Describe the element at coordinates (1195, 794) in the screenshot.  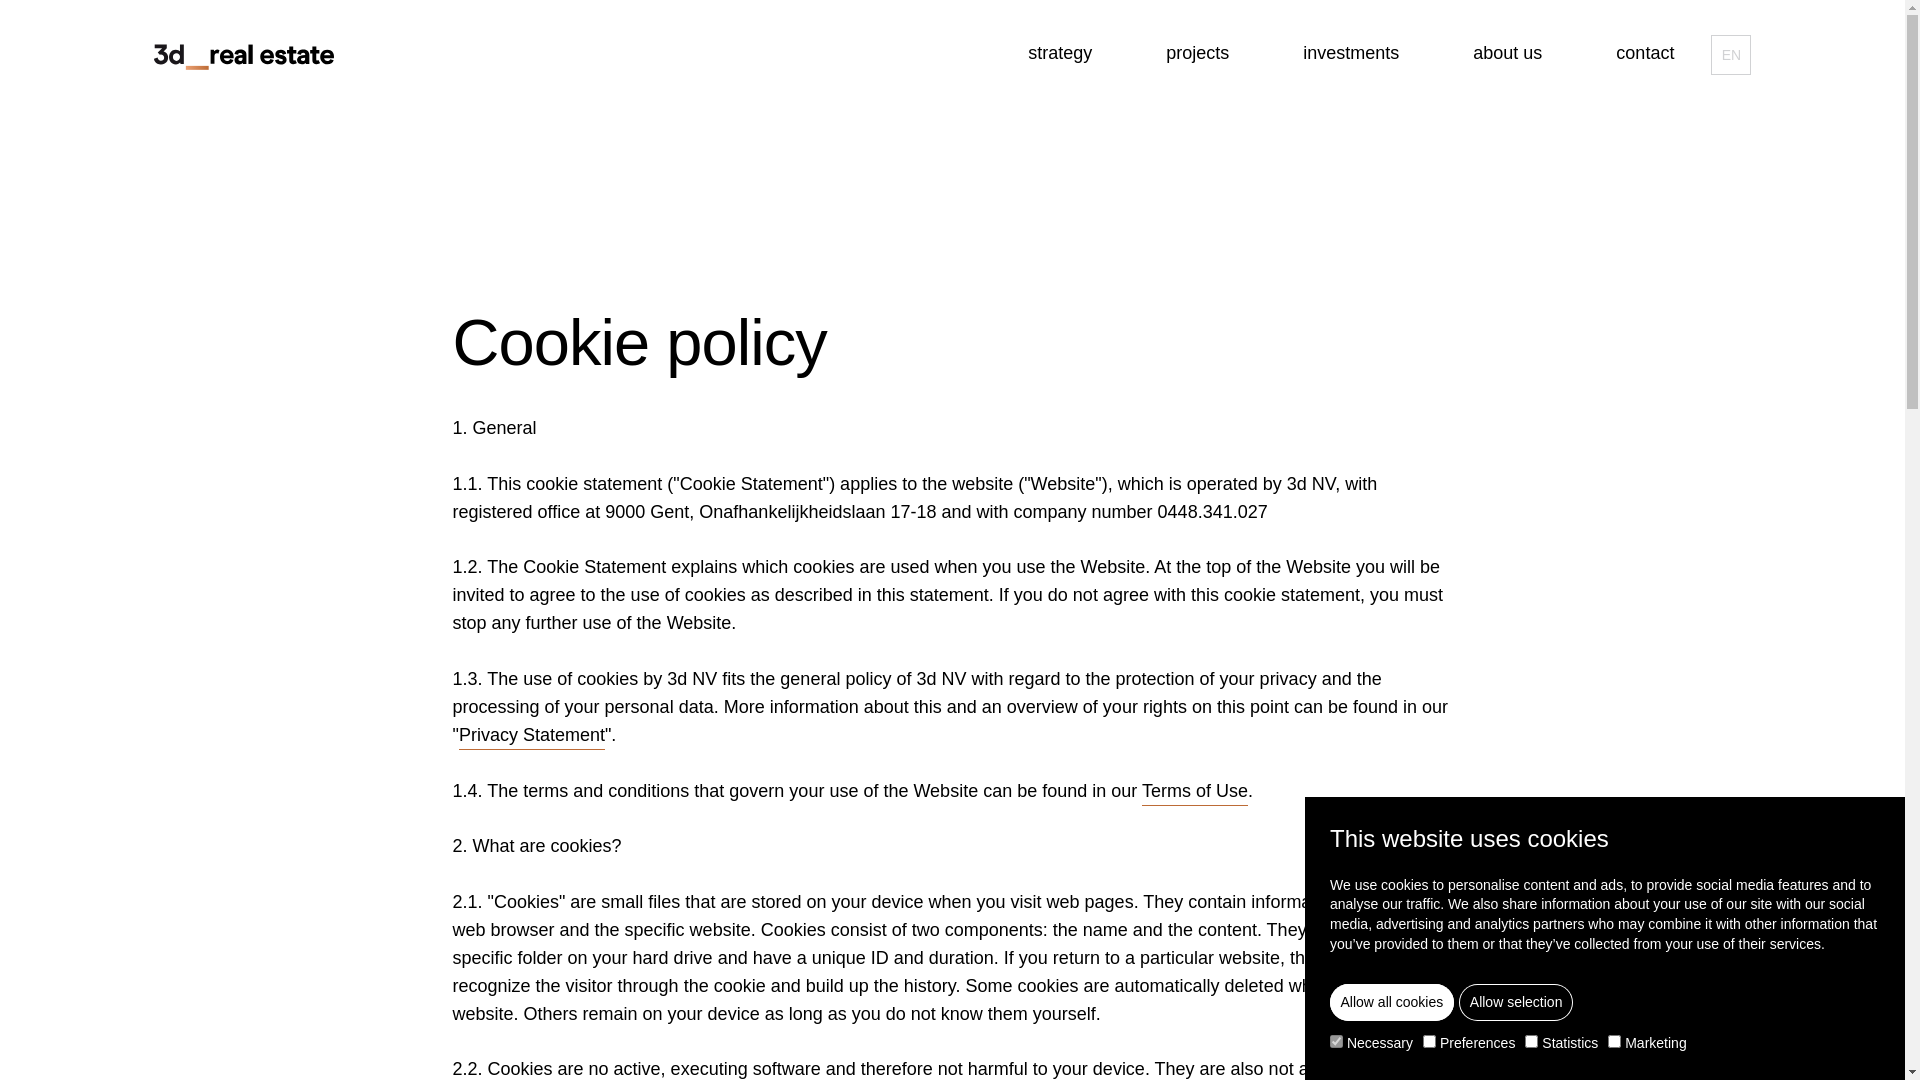
I see `Terms of Use` at that location.